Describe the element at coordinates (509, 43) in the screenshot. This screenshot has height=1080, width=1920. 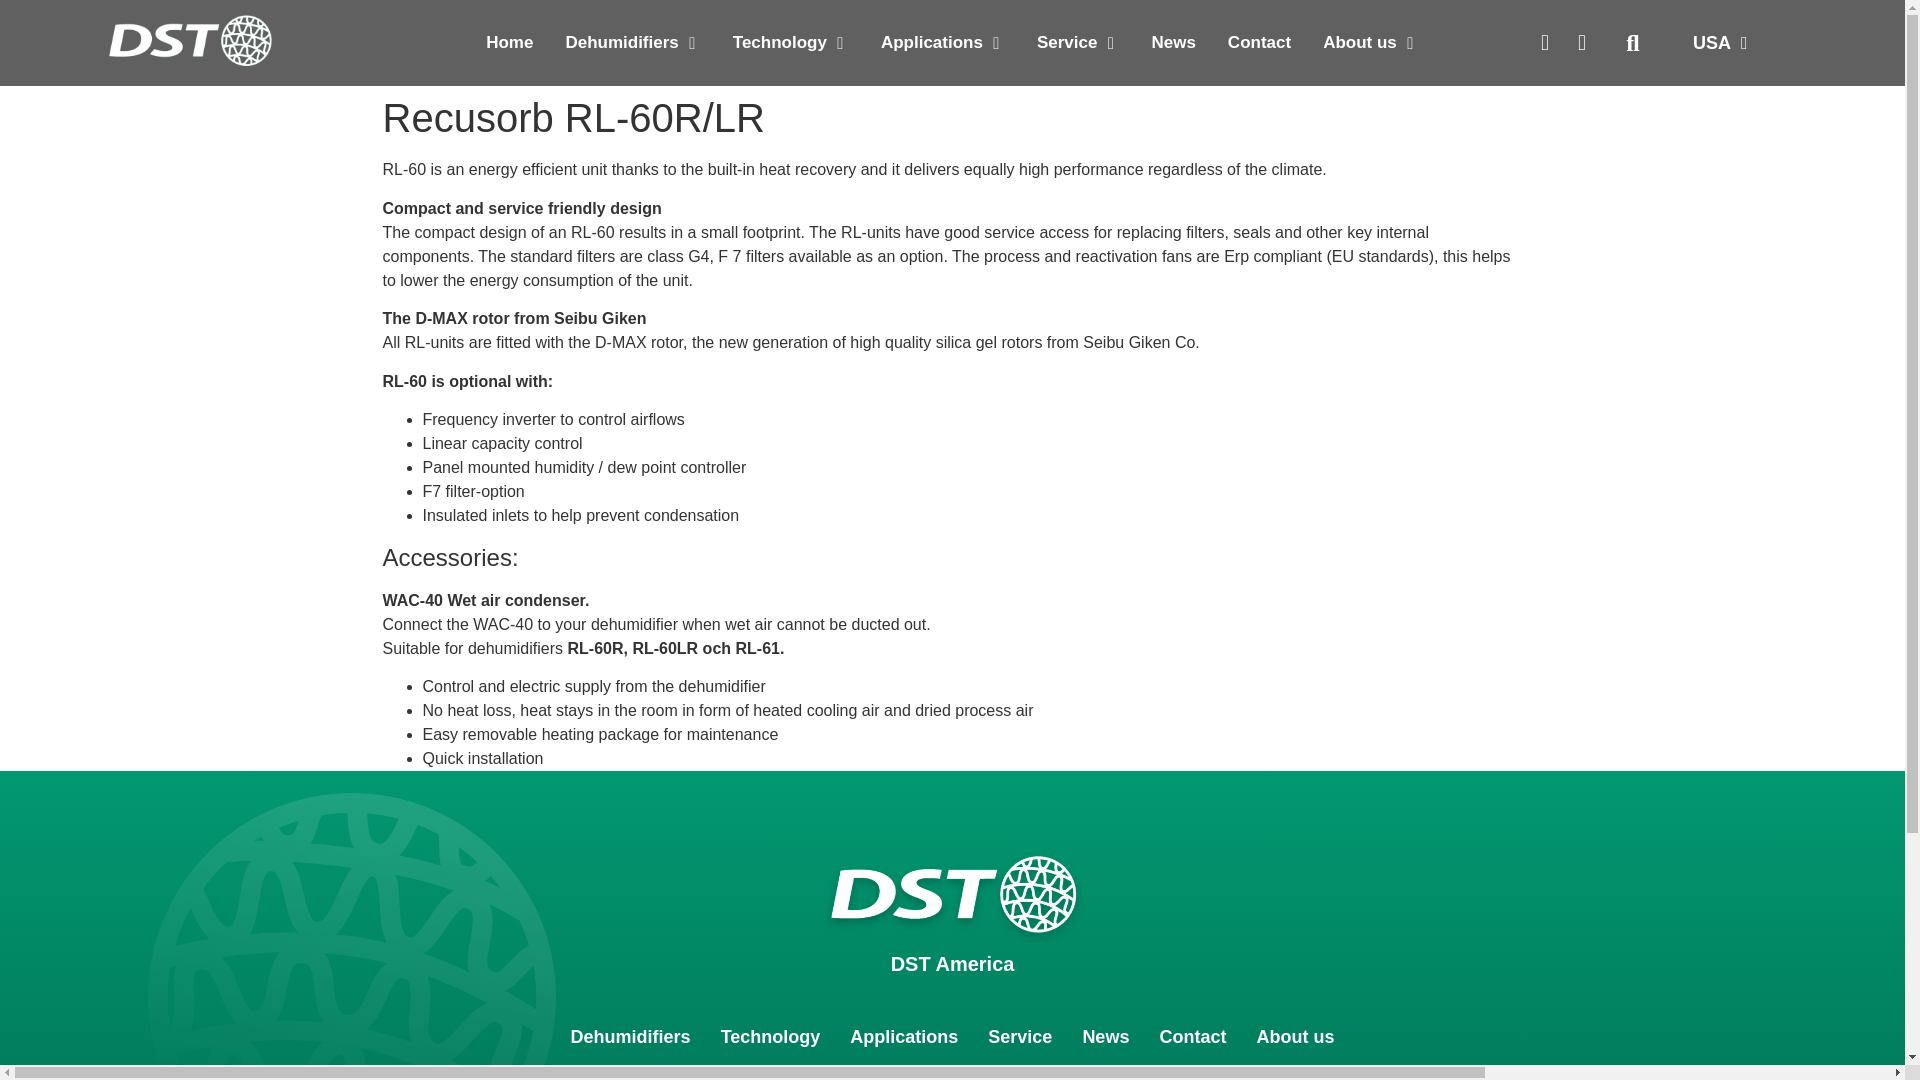
I see `Home` at that location.